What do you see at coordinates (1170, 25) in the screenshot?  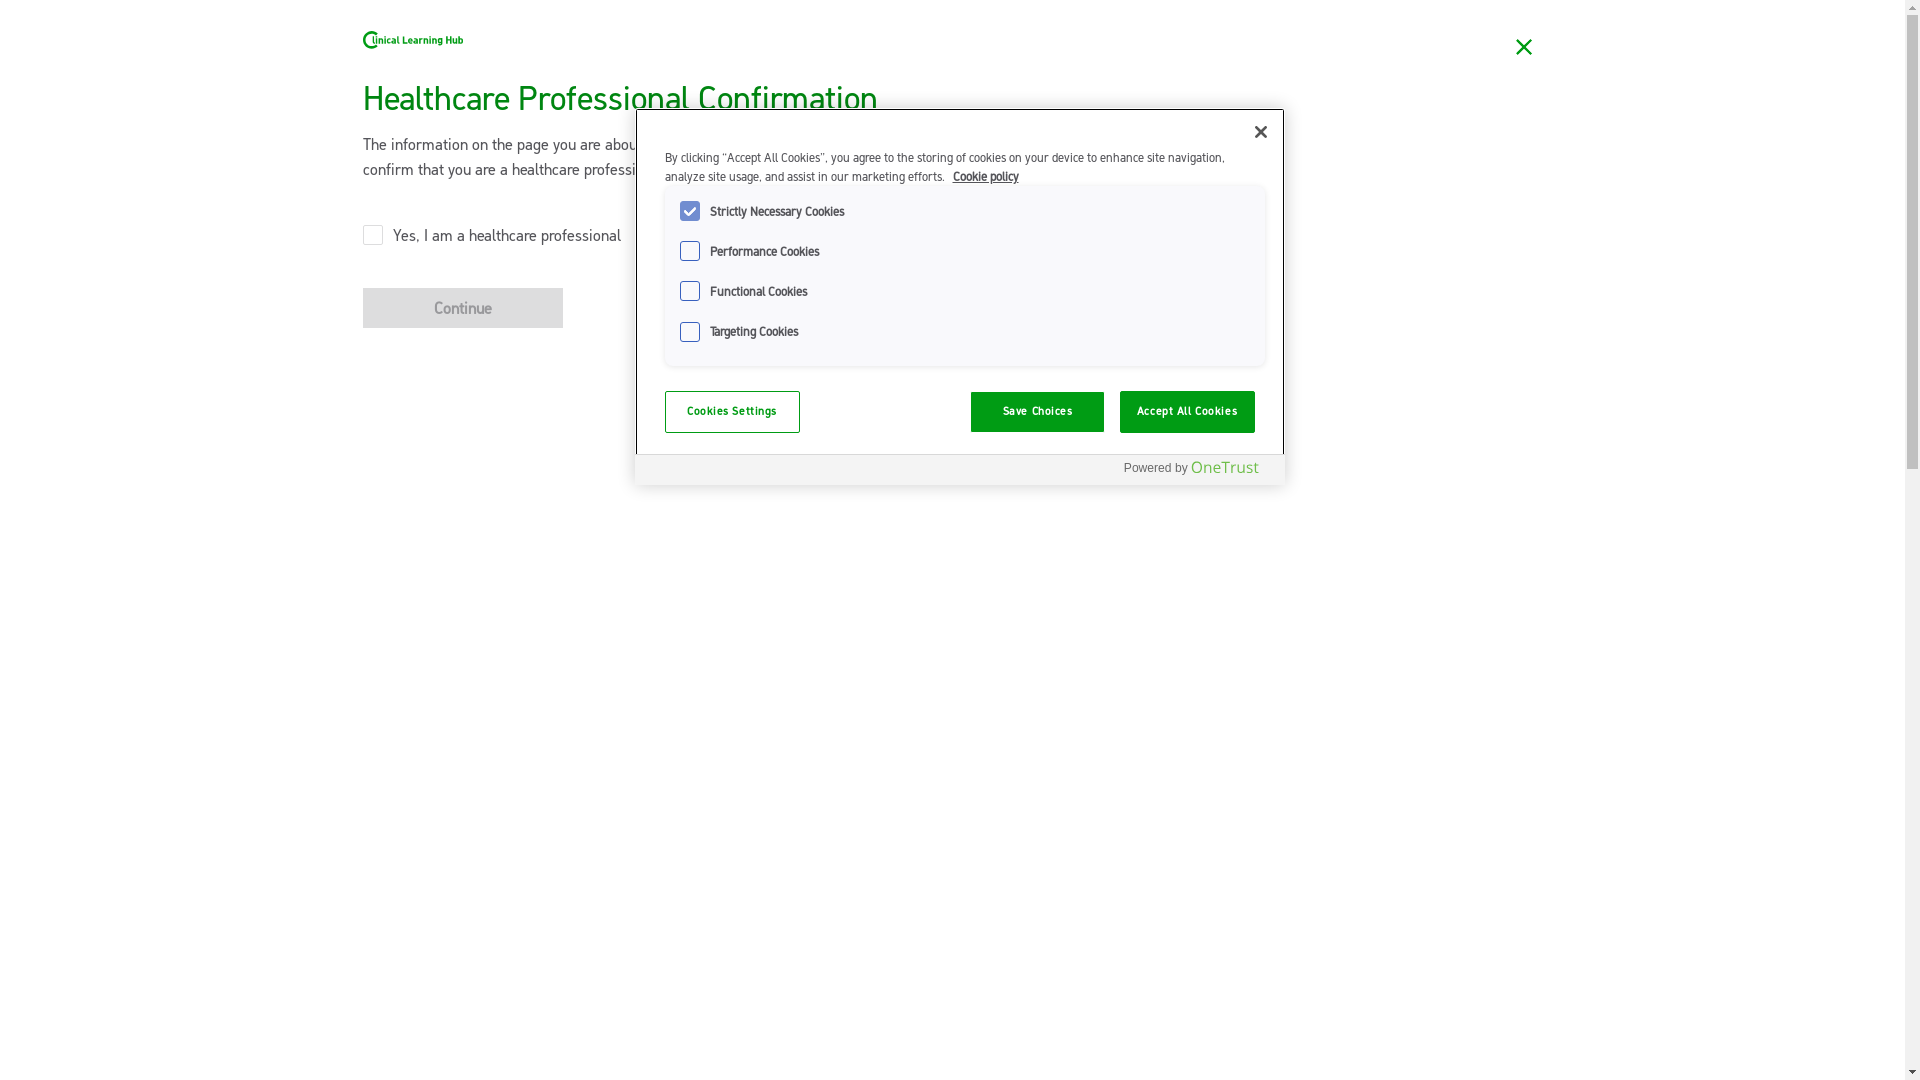 I see `LINGUAGGIO FR |DE |IT` at bounding box center [1170, 25].